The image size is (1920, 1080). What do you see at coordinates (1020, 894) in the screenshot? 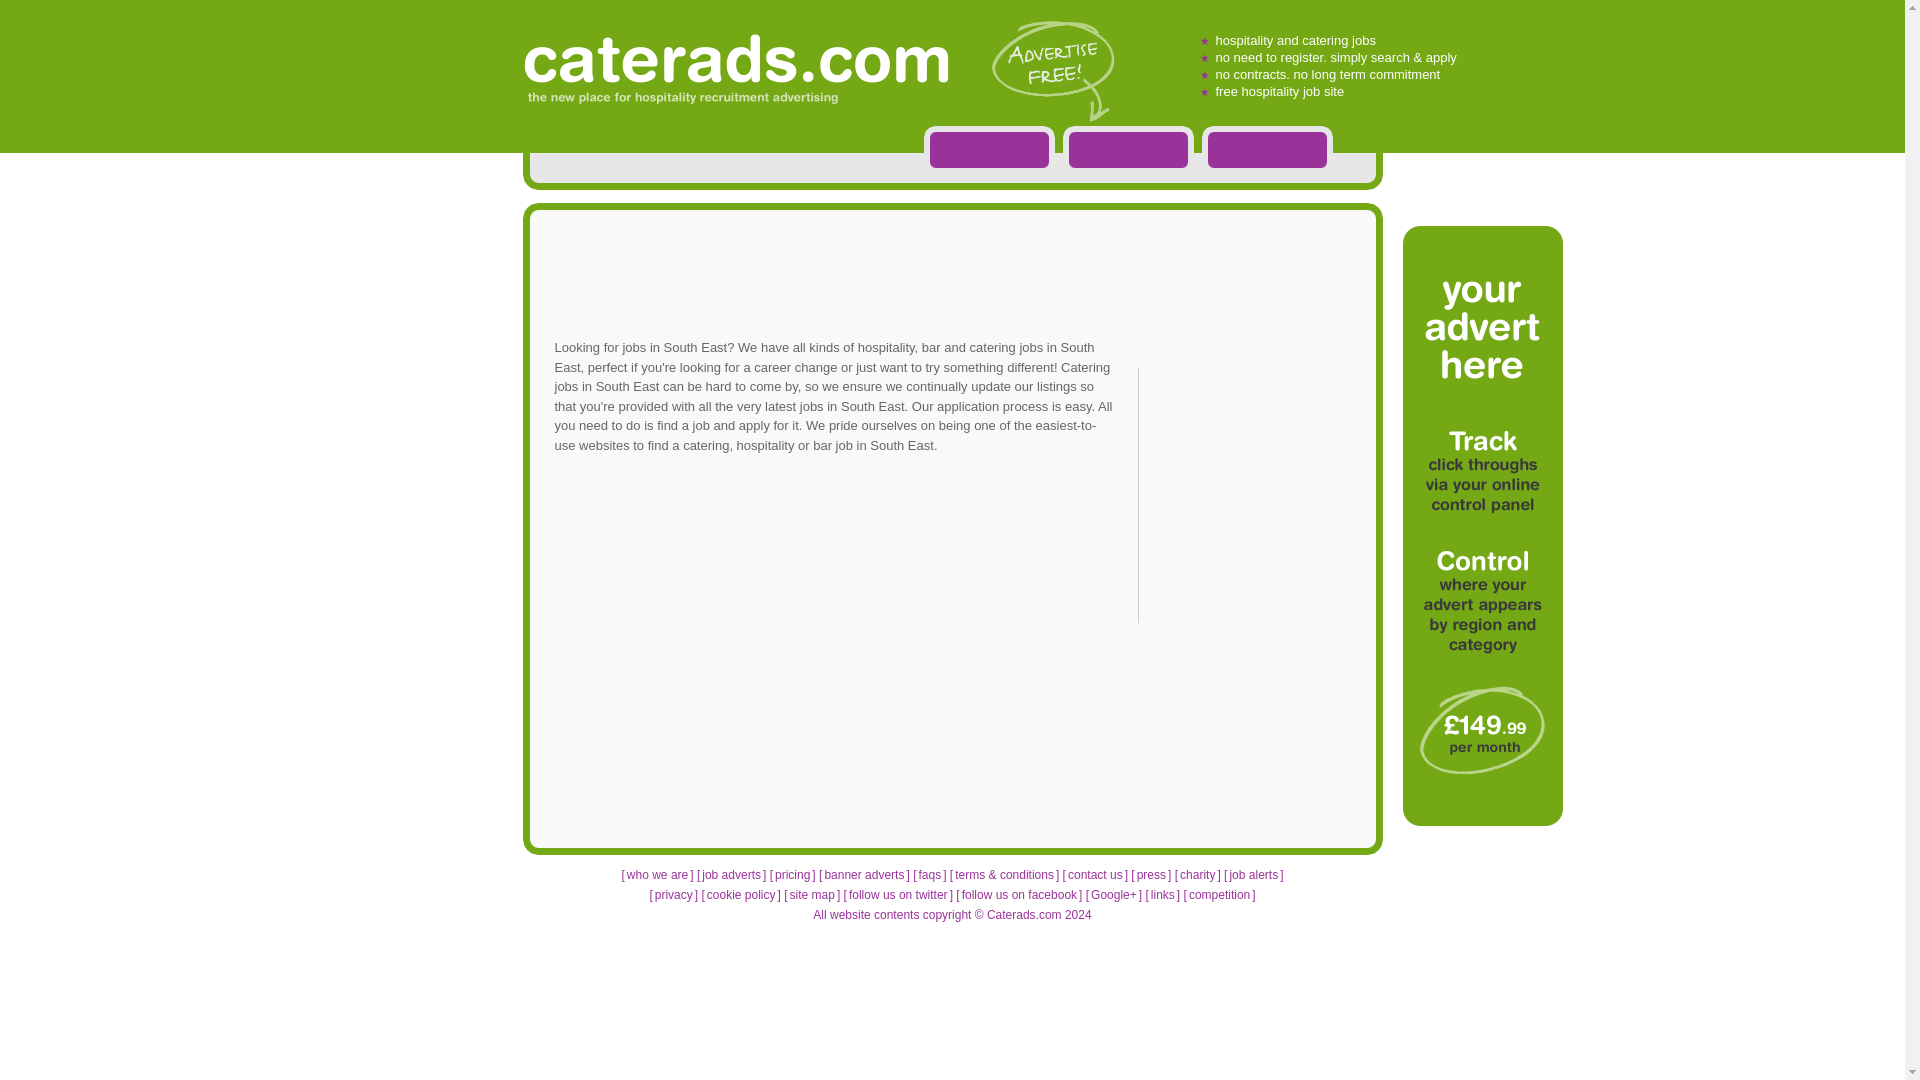
I see `follow us on facebook` at bounding box center [1020, 894].